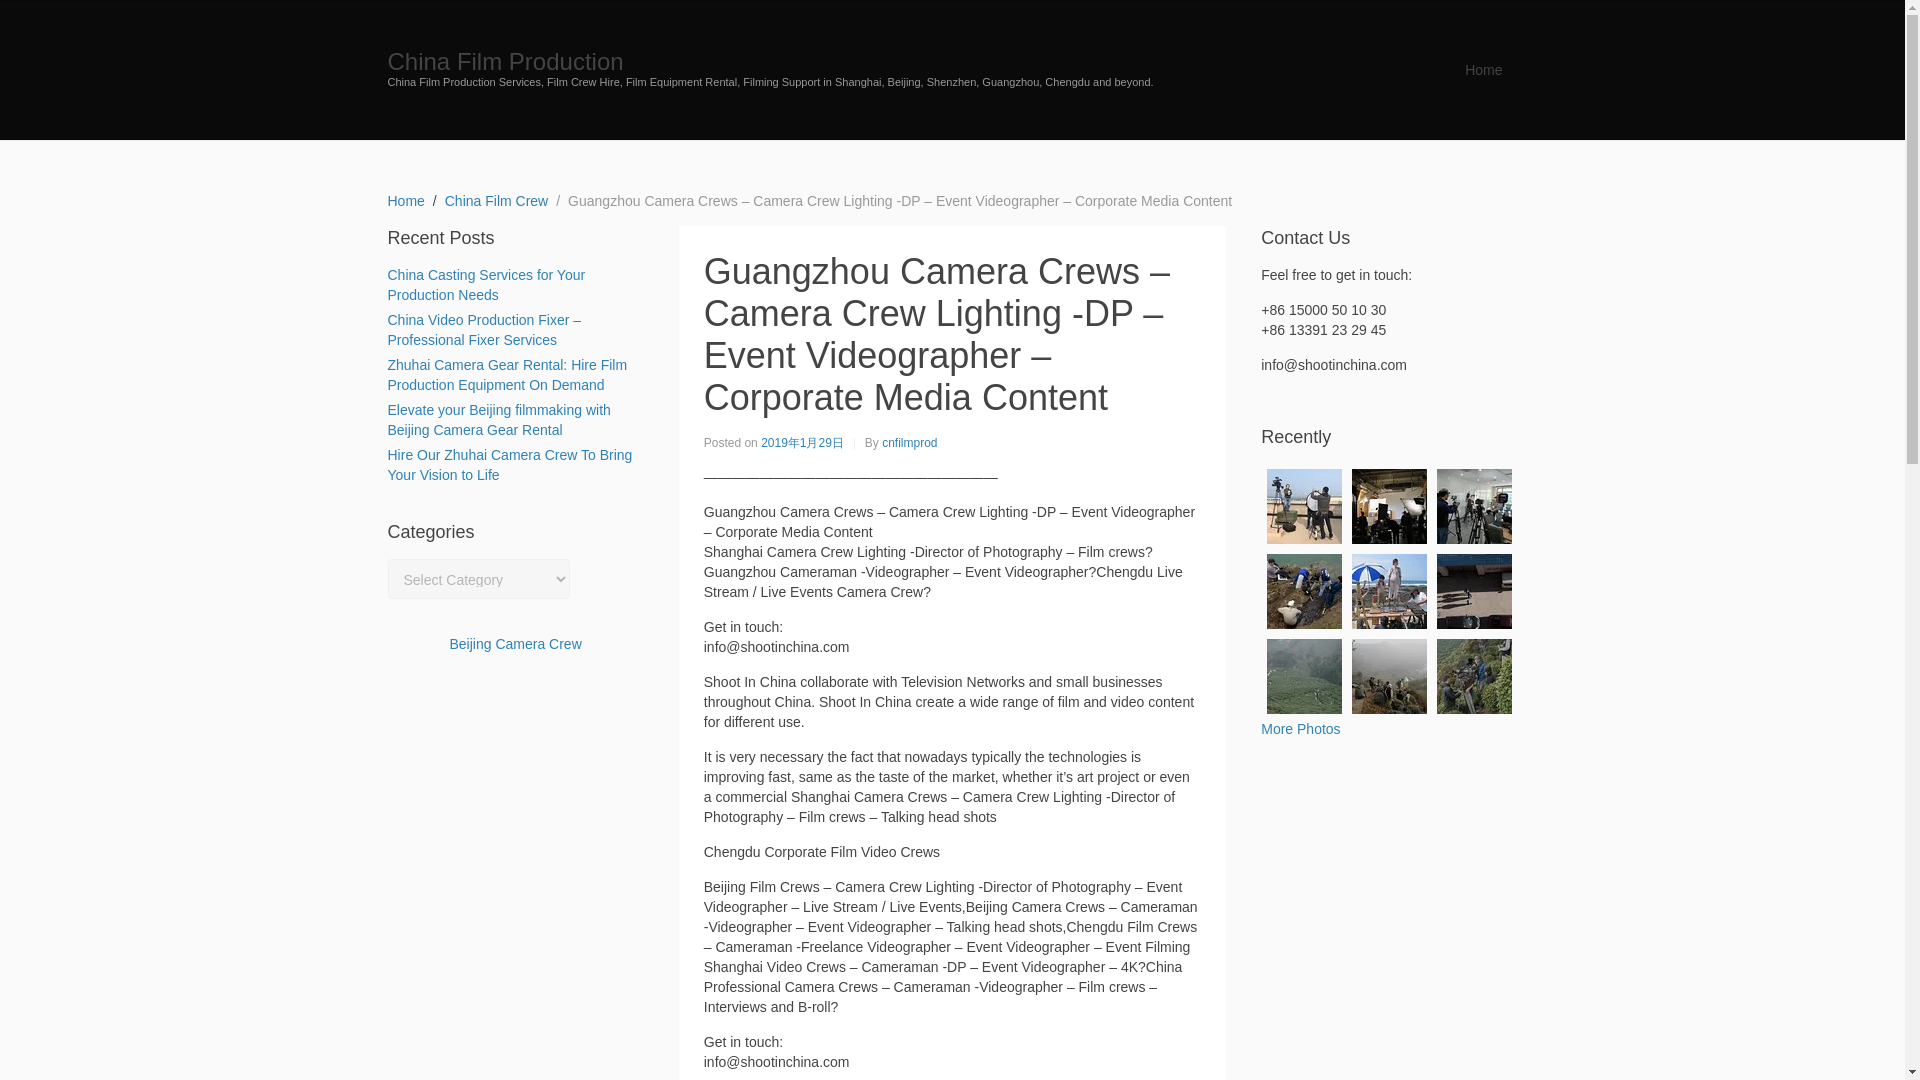 This screenshot has height=1080, width=1920. What do you see at coordinates (406, 200) in the screenshot?
I see `Home` at bounding box center [406, 200].